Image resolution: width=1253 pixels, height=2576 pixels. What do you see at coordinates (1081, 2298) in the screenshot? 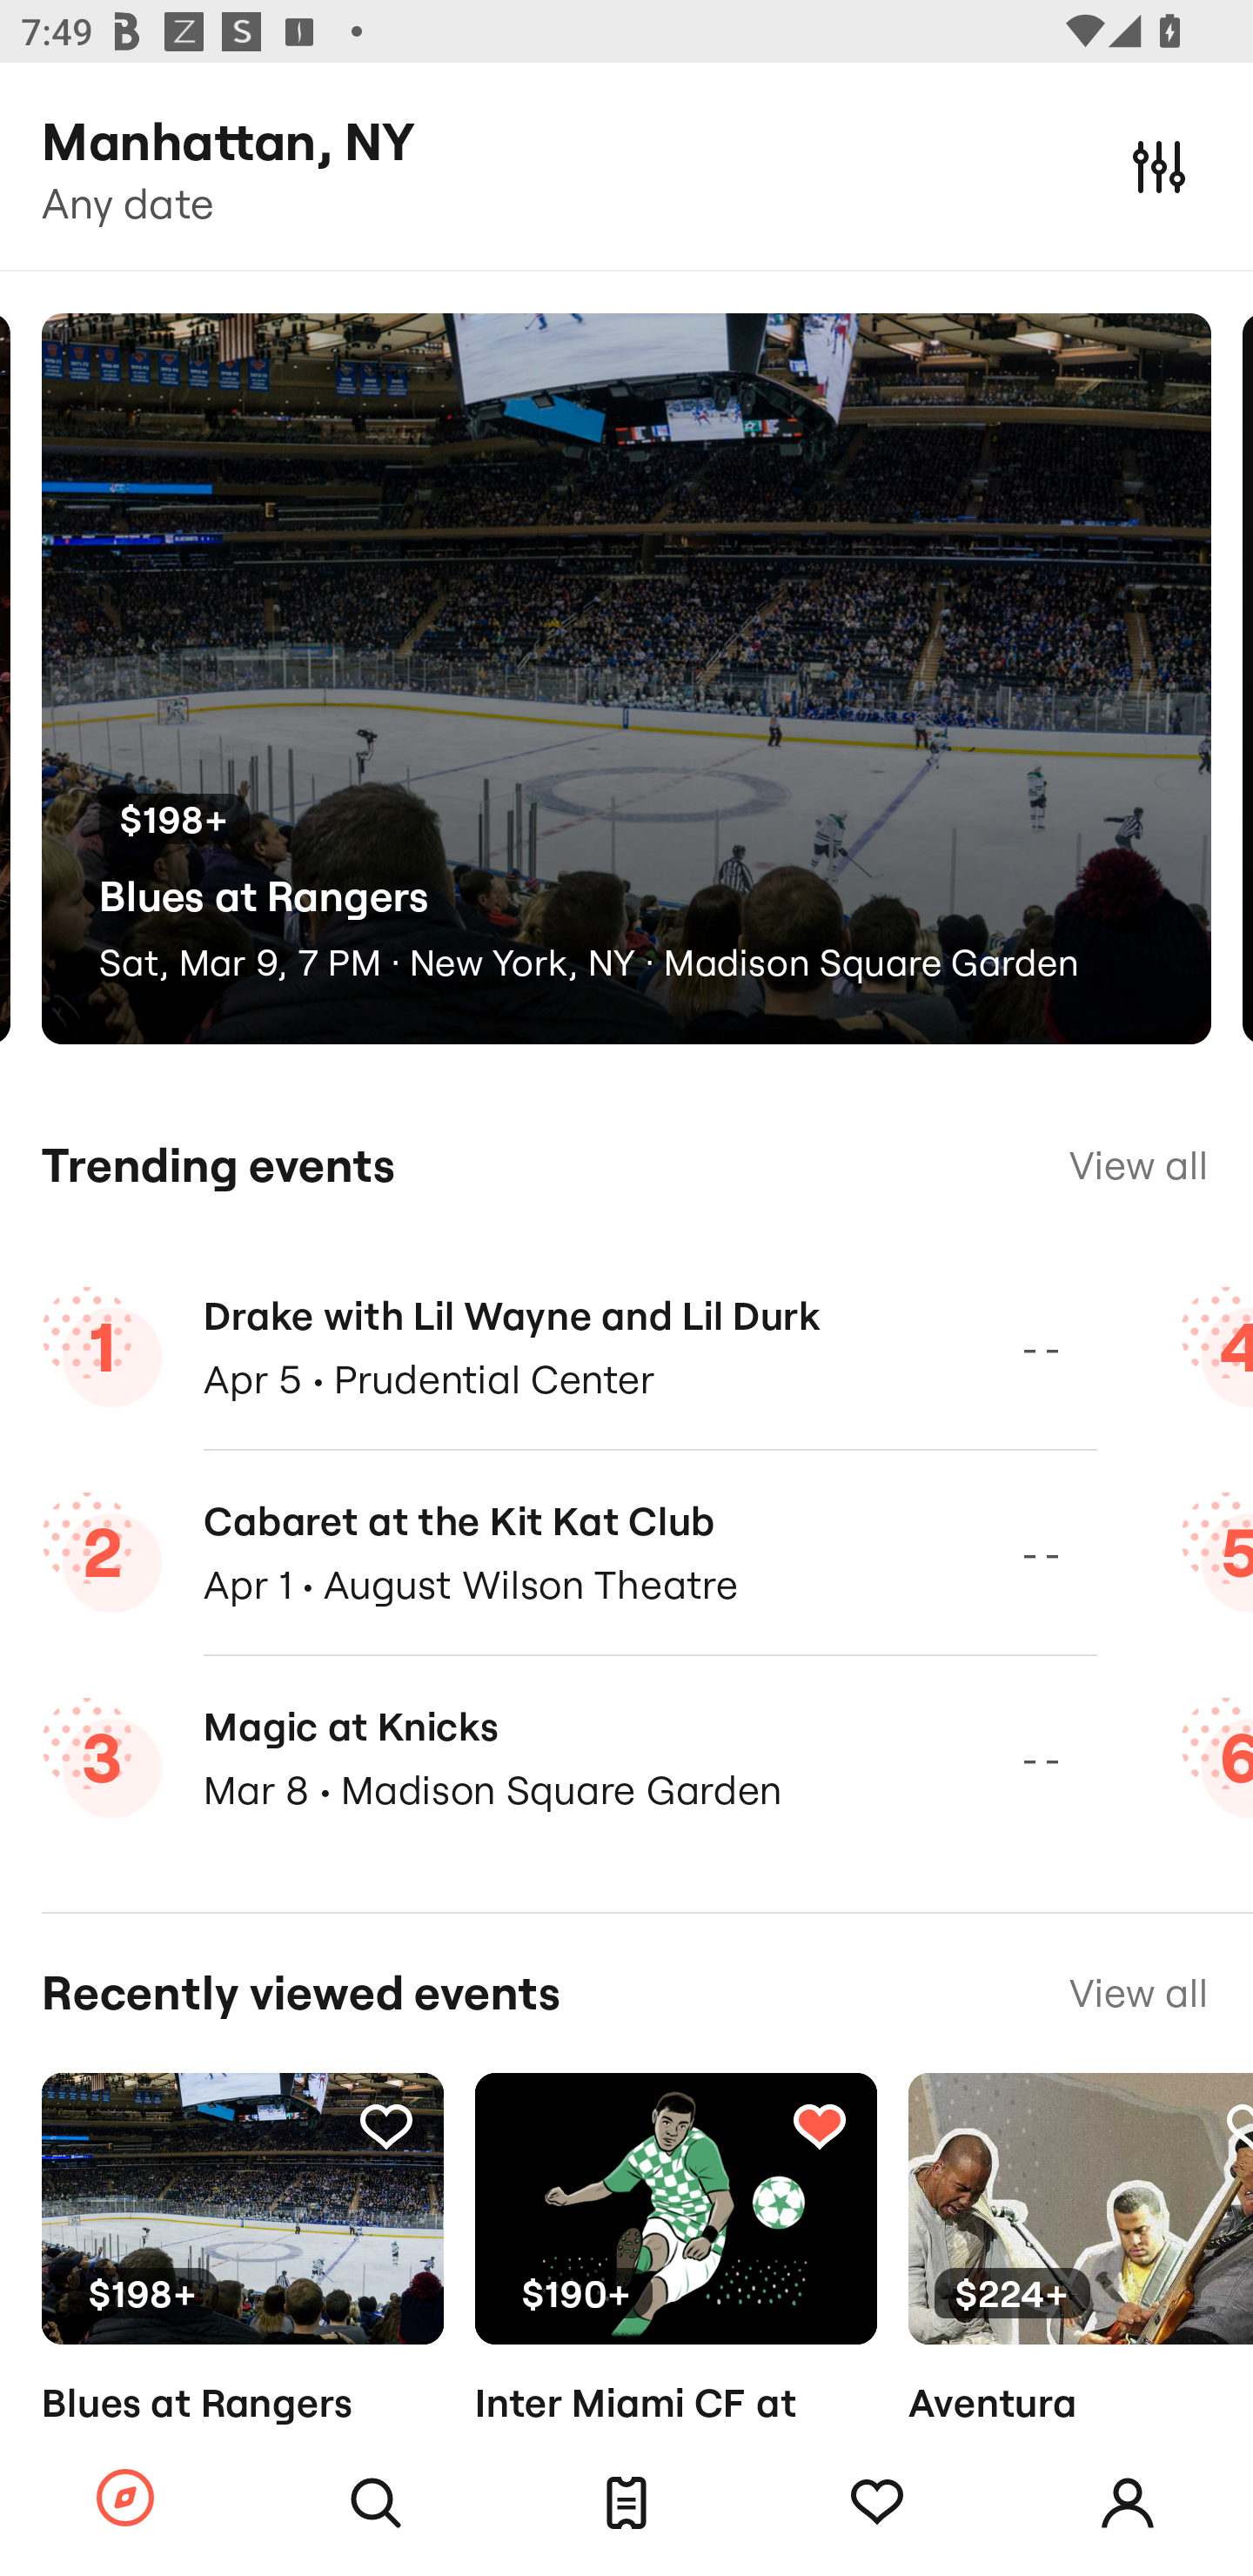
I see `Tracking $224+ Aventura Thu, May 30, 8 PM` at bounding box center [1081, 2298].